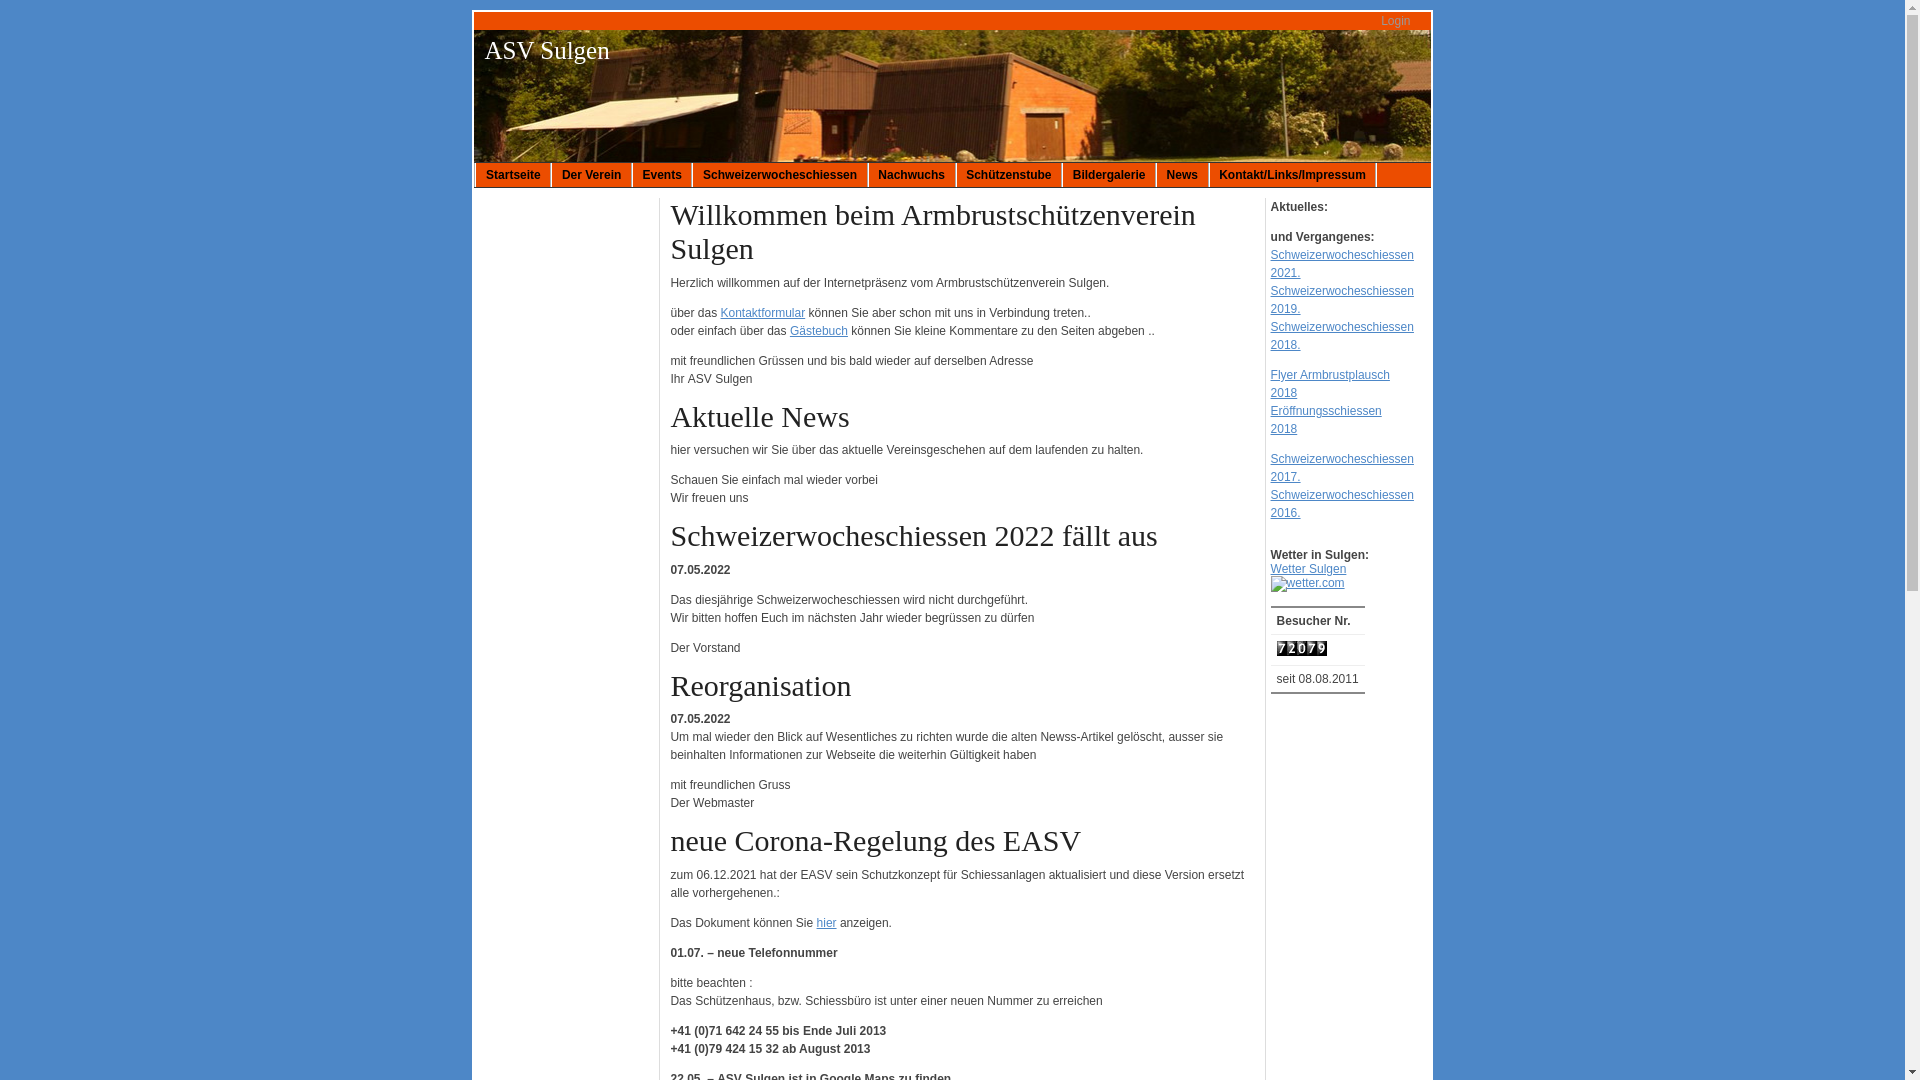  What do you see at coordinates (912, 174) in the screenshot?
I see `Nachwuchs` at bounding box center [912, 174].